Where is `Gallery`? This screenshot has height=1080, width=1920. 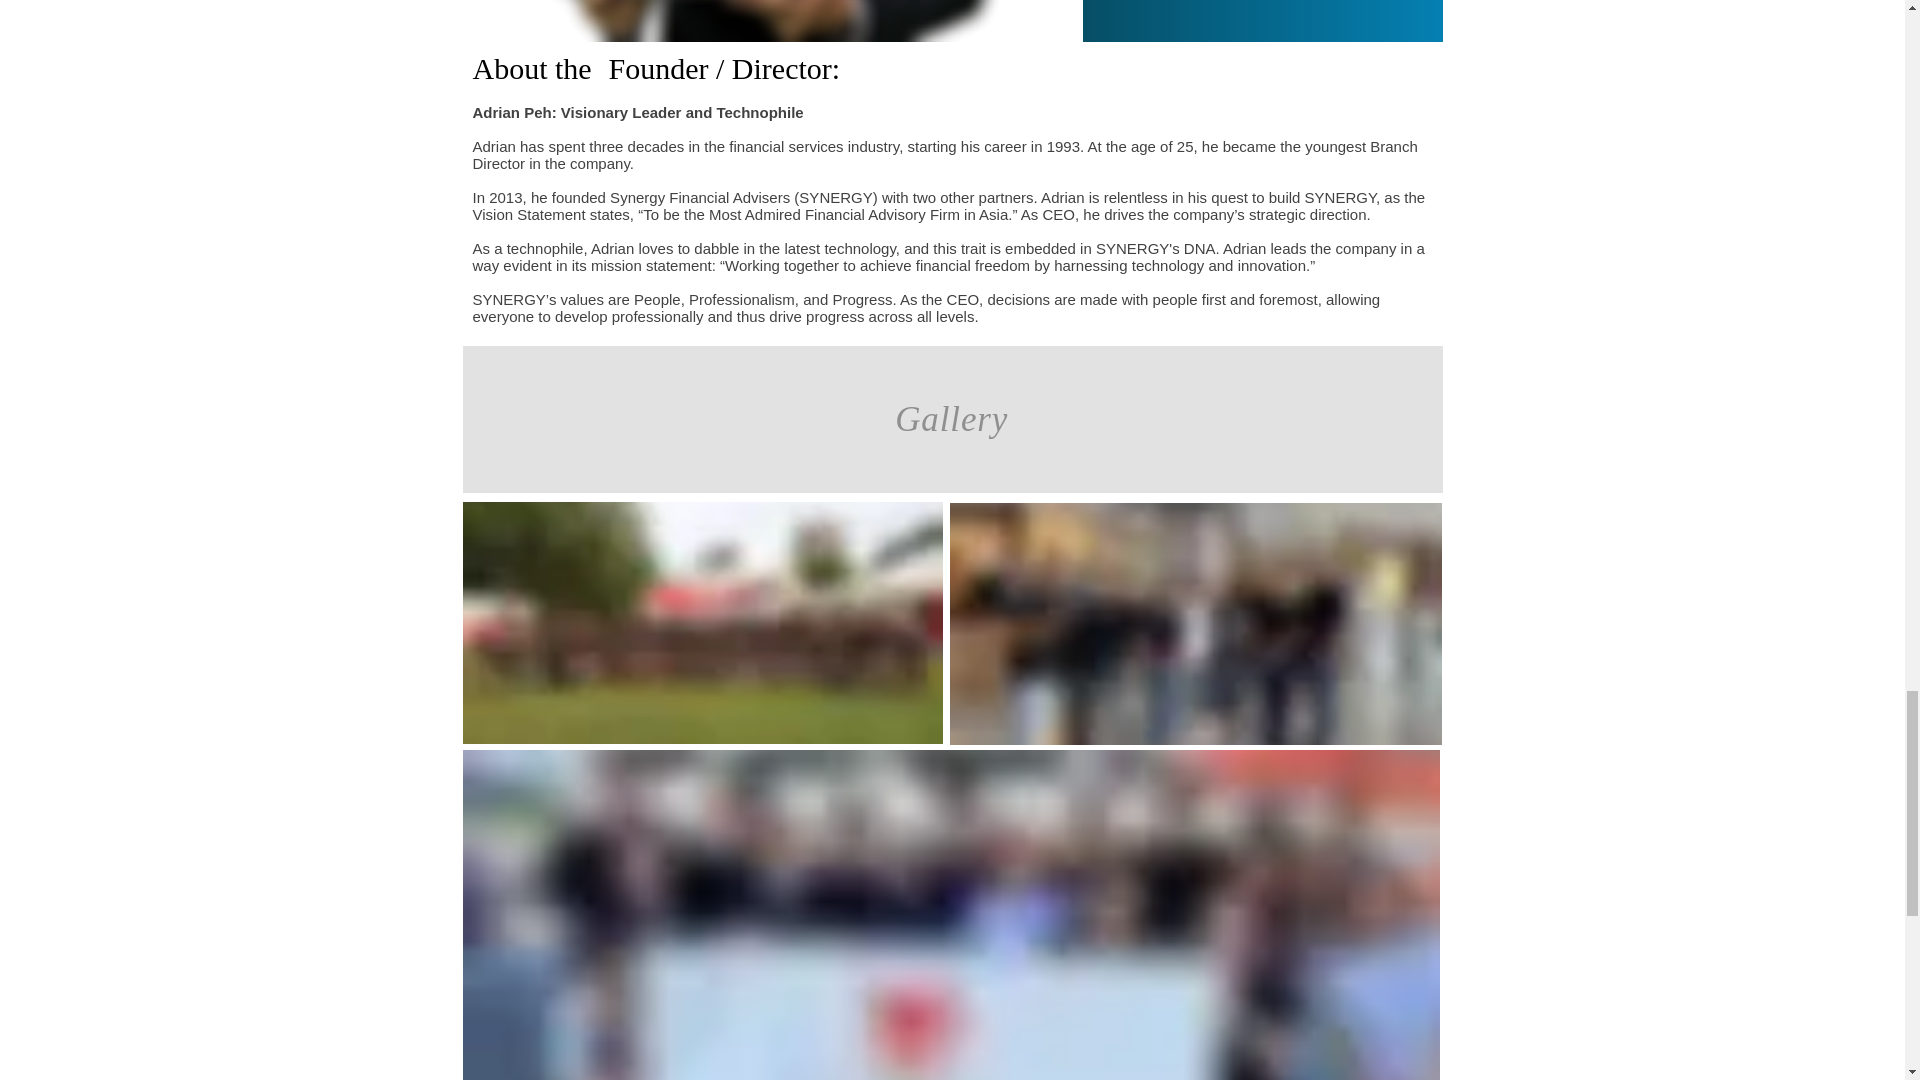 Gallery is located at coordinates (952, 418).